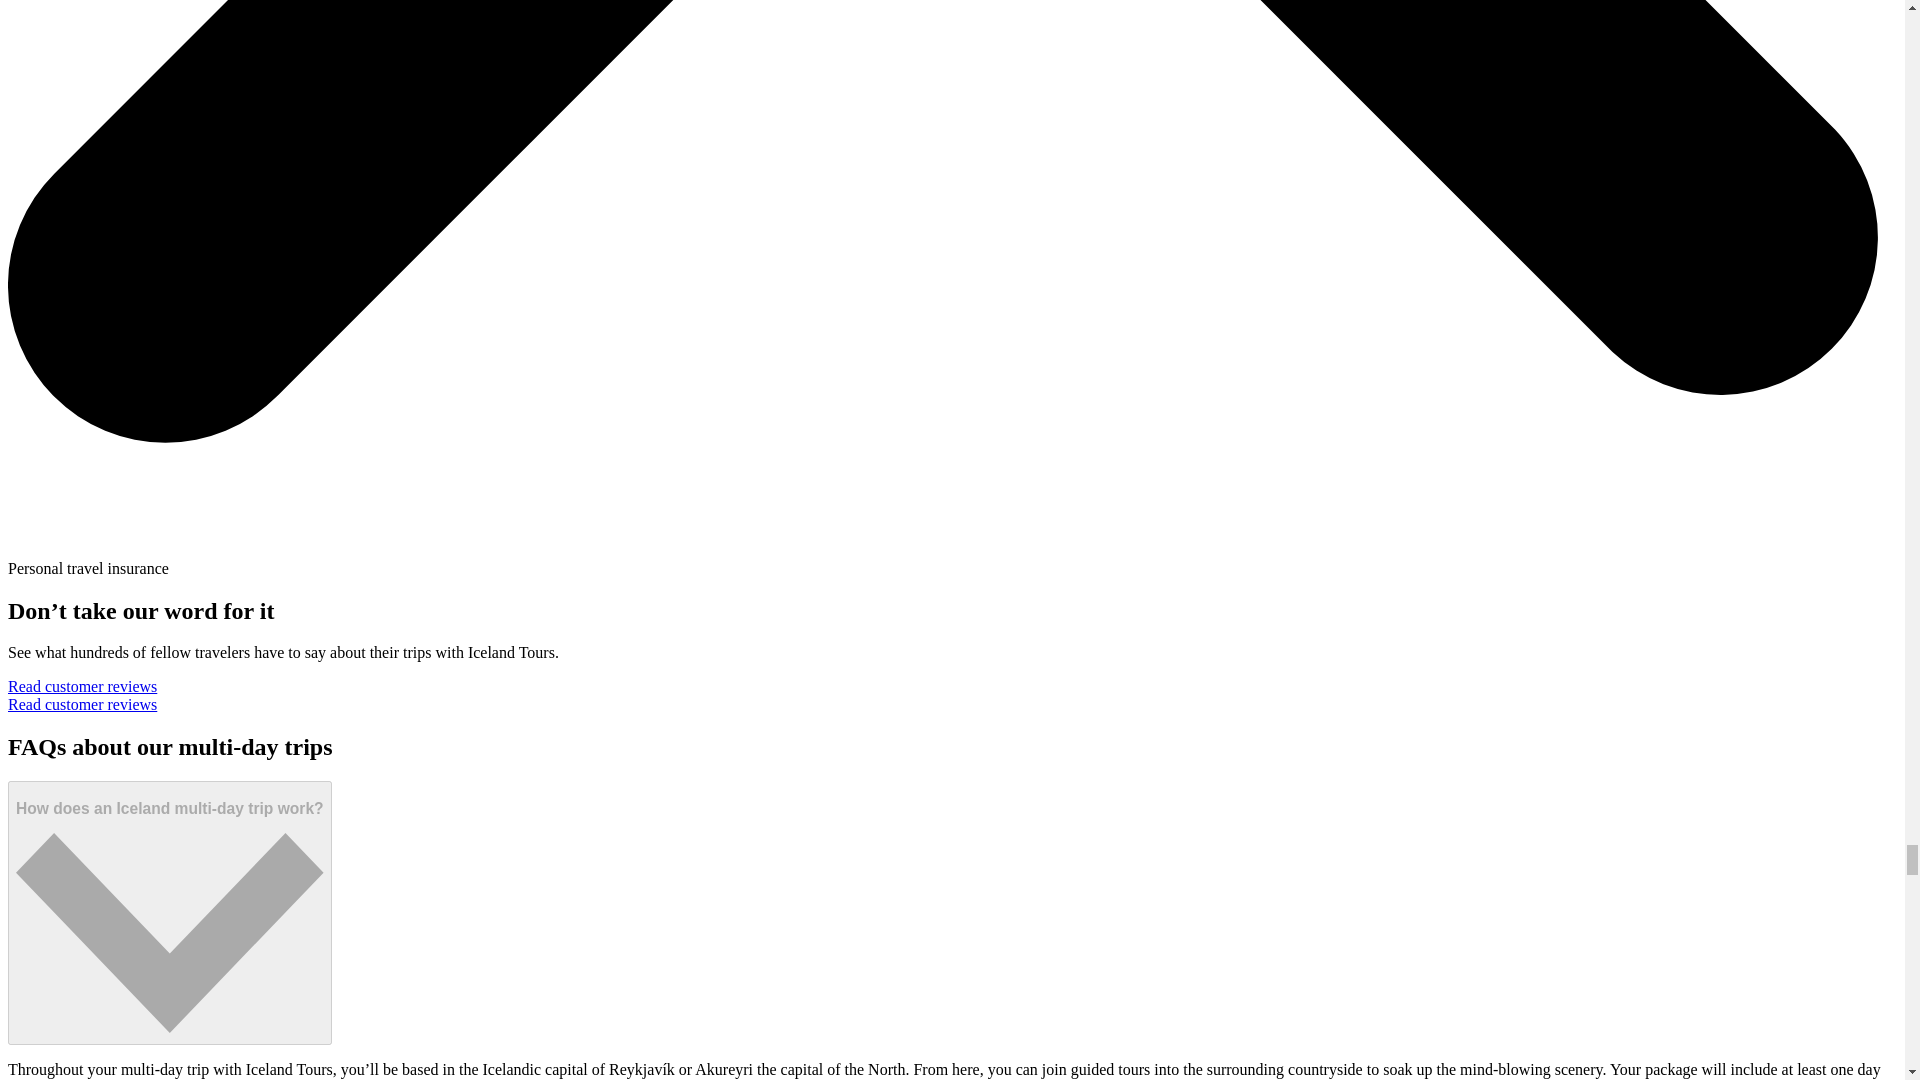 Image resolution: width=1920 pixels, height=1080 pixels. Describe the element at coordinates (170, 912) in the screenshot. I see `Read more` at that location.